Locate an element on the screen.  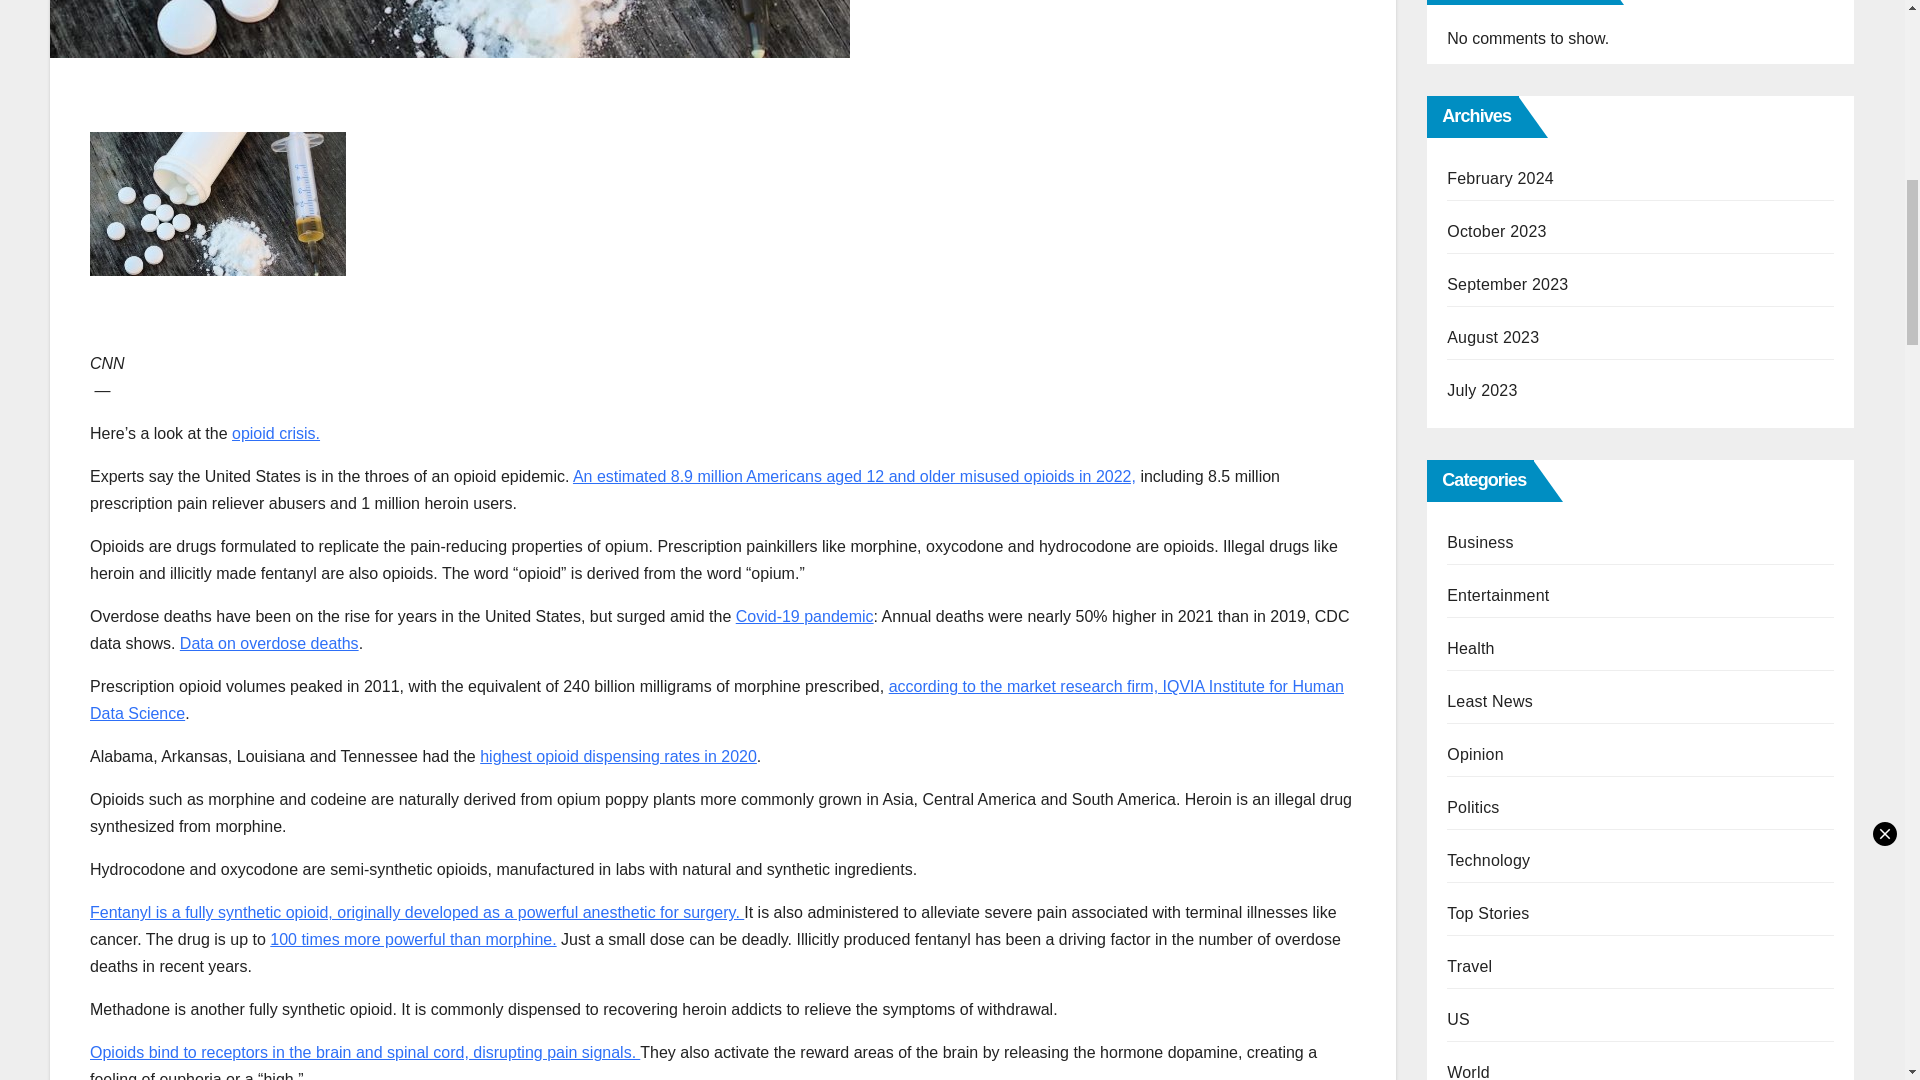
Covid-19 pandemic is located at coordinates (804, 616).